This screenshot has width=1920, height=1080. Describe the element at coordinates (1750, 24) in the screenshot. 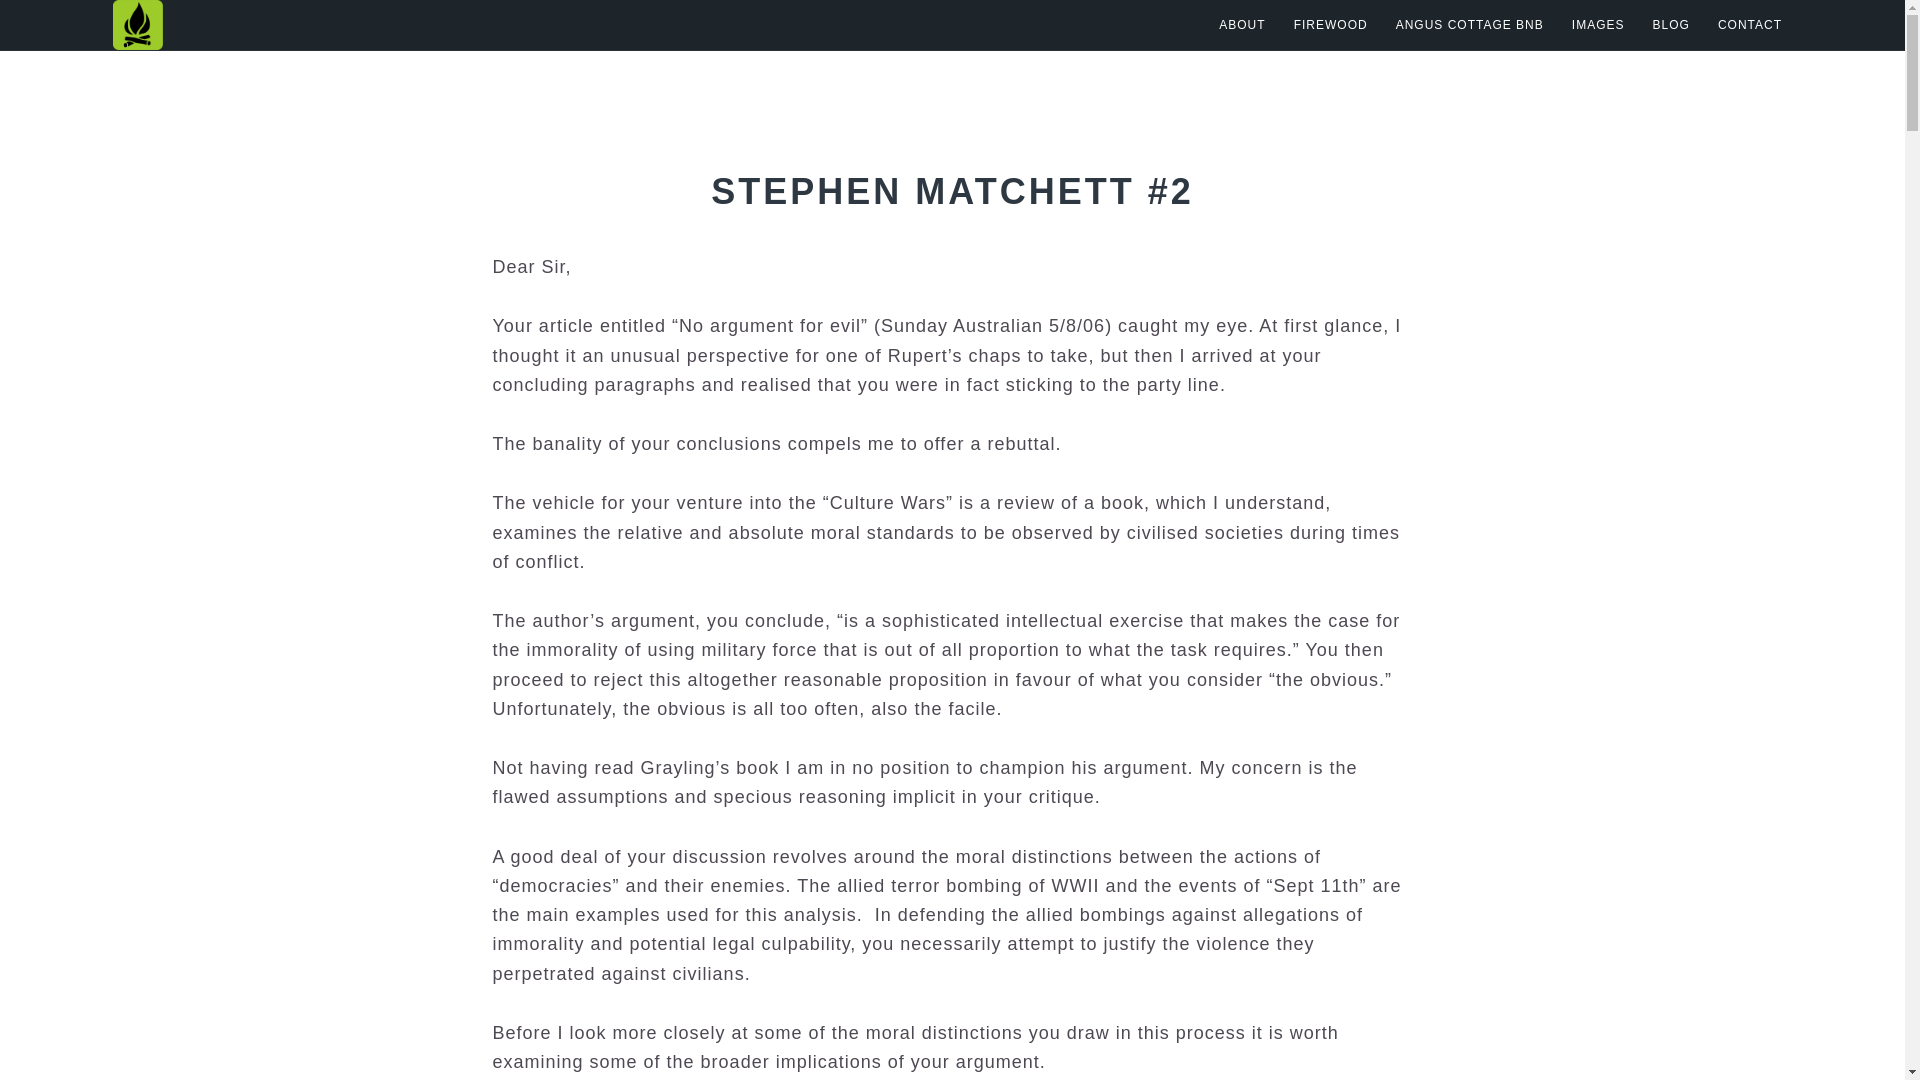

I see `CONTACT` at that location.